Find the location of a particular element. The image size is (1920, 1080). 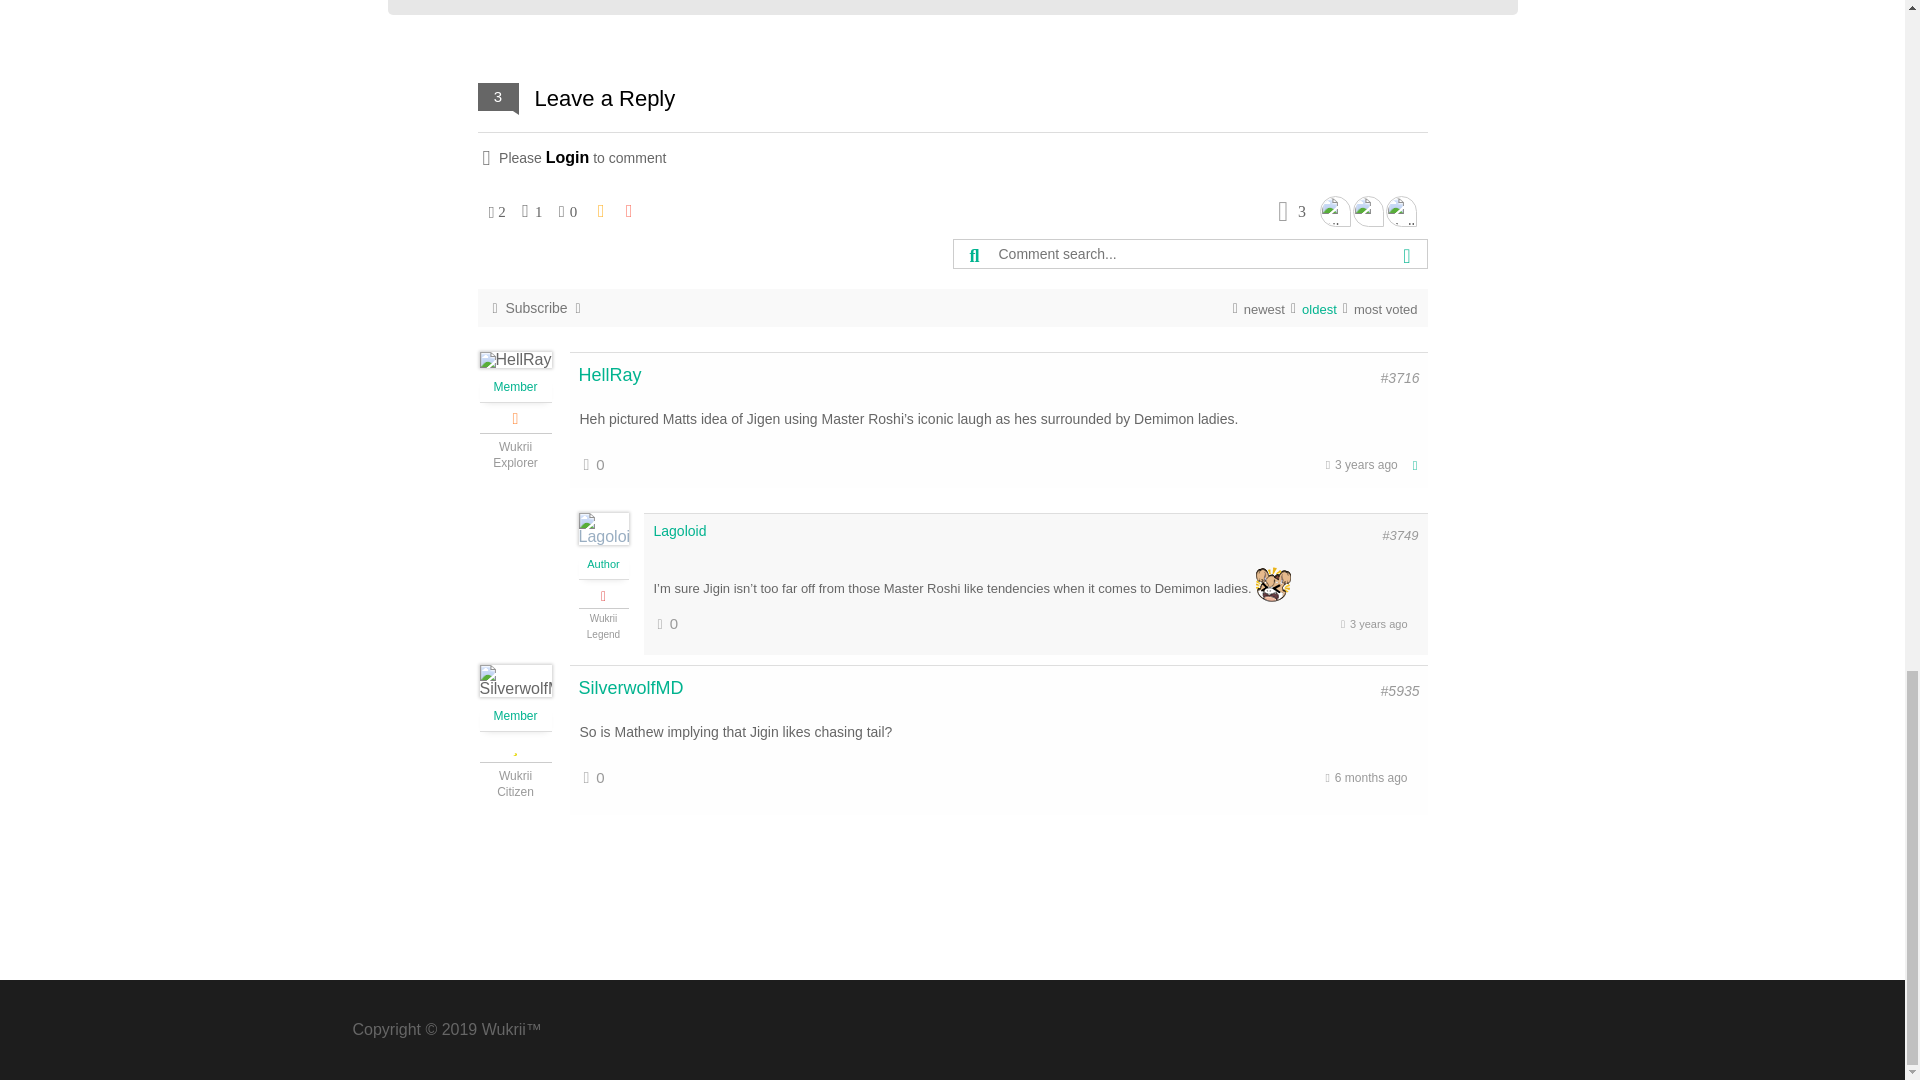

Lagoloid is located at coordinates (1366, 210).